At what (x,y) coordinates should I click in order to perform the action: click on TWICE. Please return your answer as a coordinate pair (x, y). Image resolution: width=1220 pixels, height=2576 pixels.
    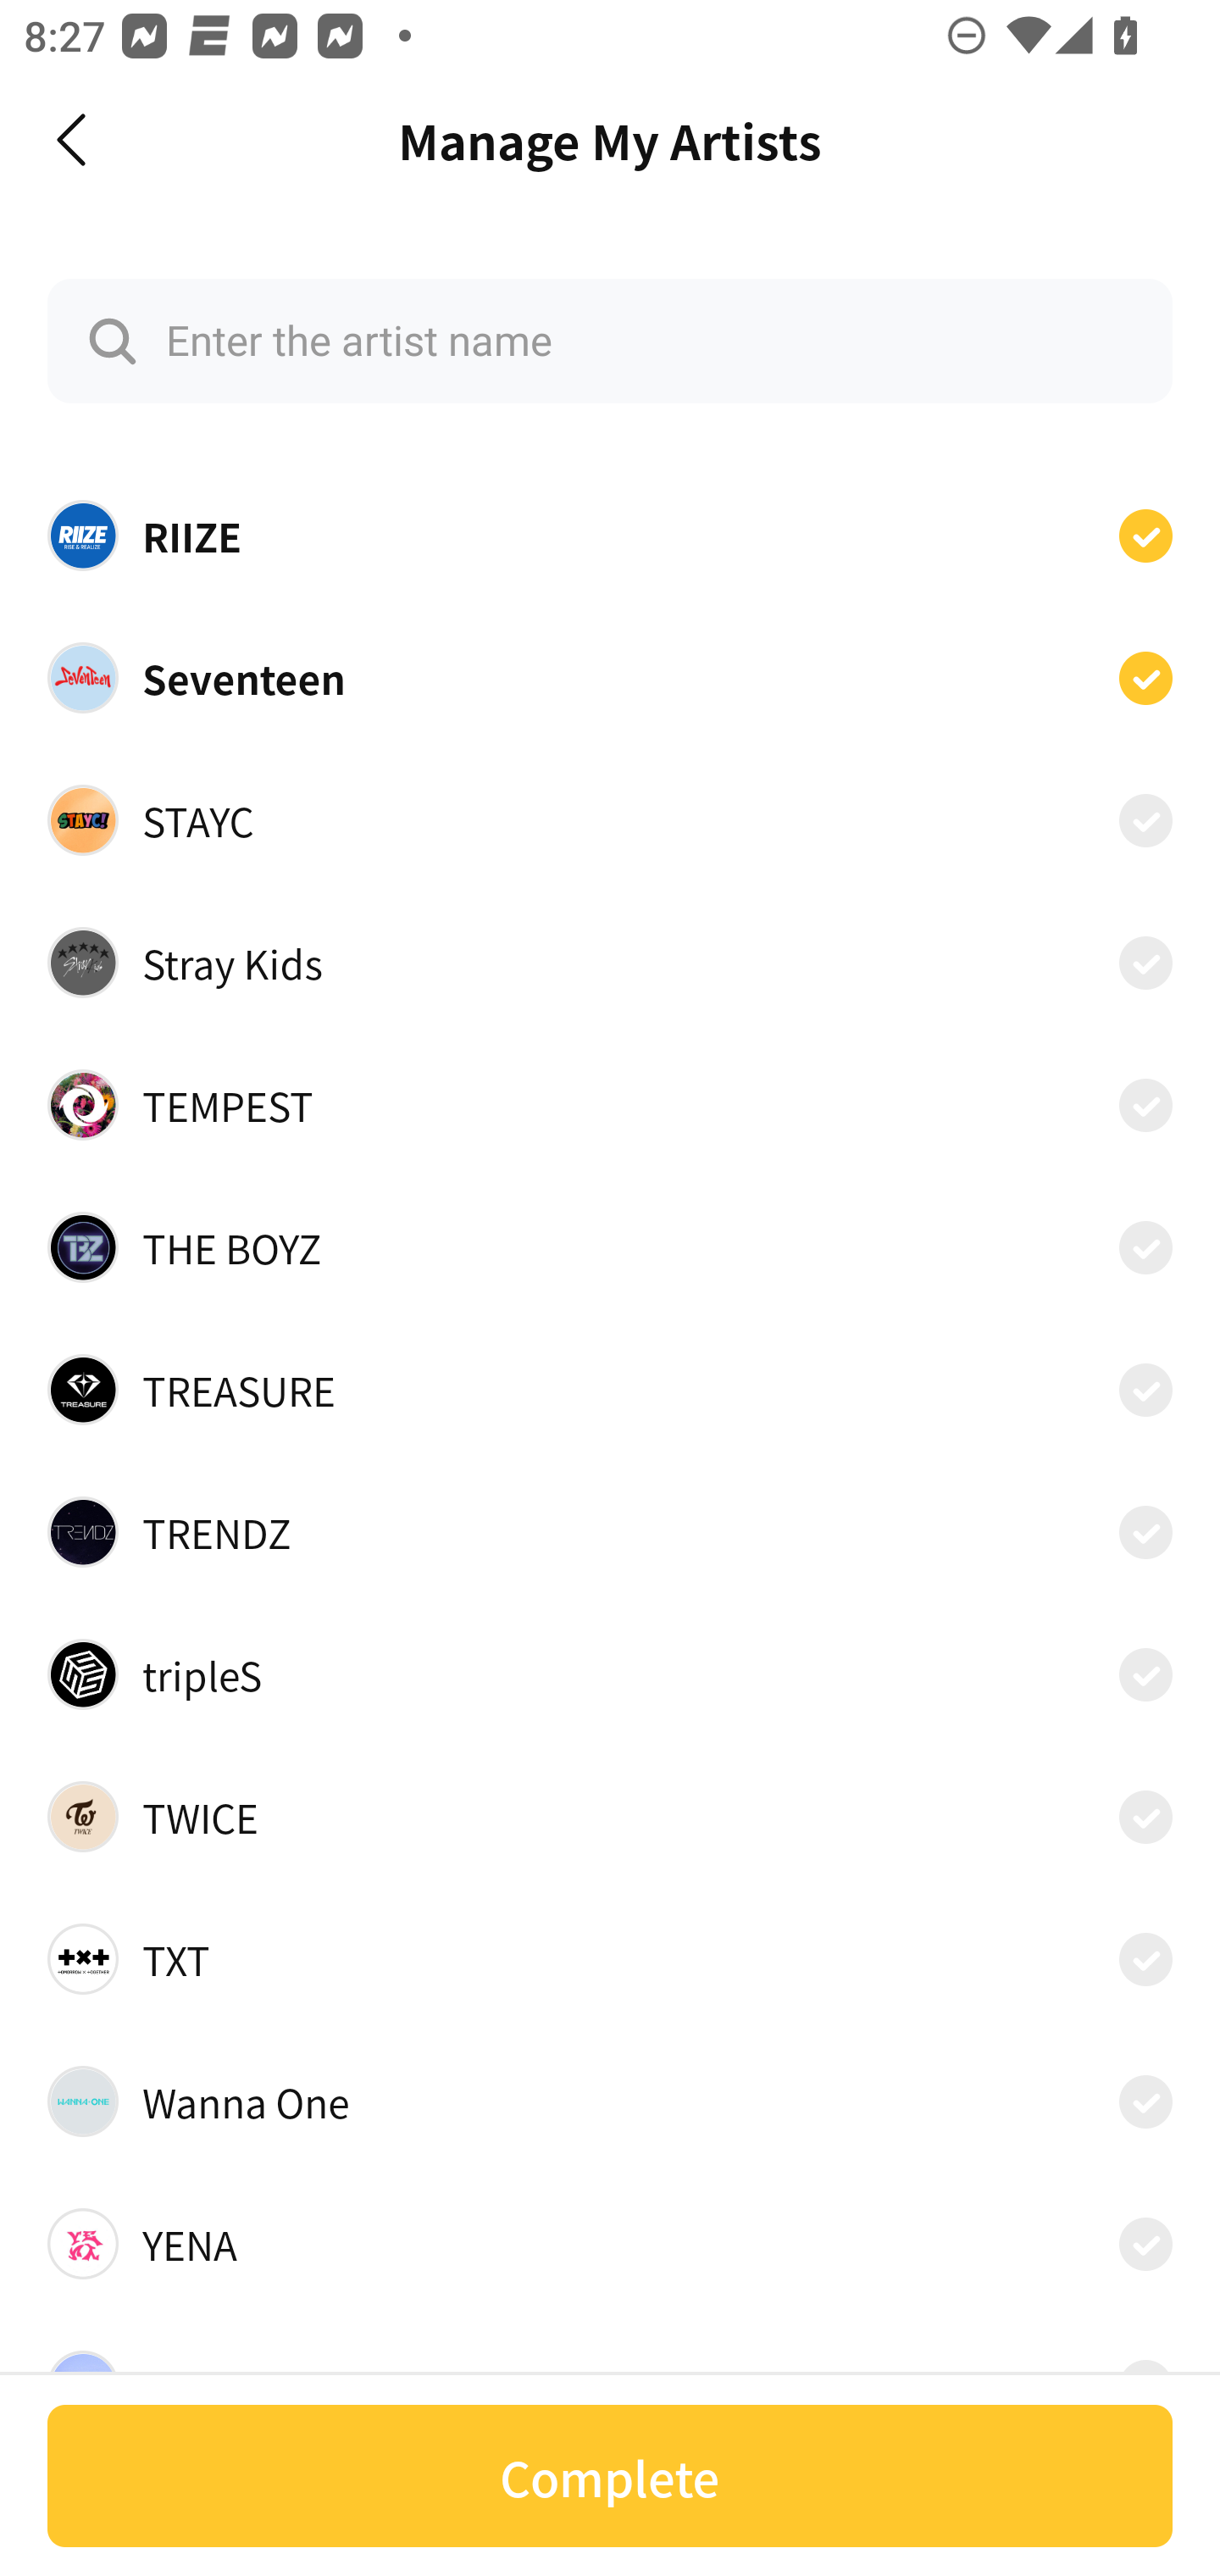
    Looking at the image, I should click on (610, 1815).